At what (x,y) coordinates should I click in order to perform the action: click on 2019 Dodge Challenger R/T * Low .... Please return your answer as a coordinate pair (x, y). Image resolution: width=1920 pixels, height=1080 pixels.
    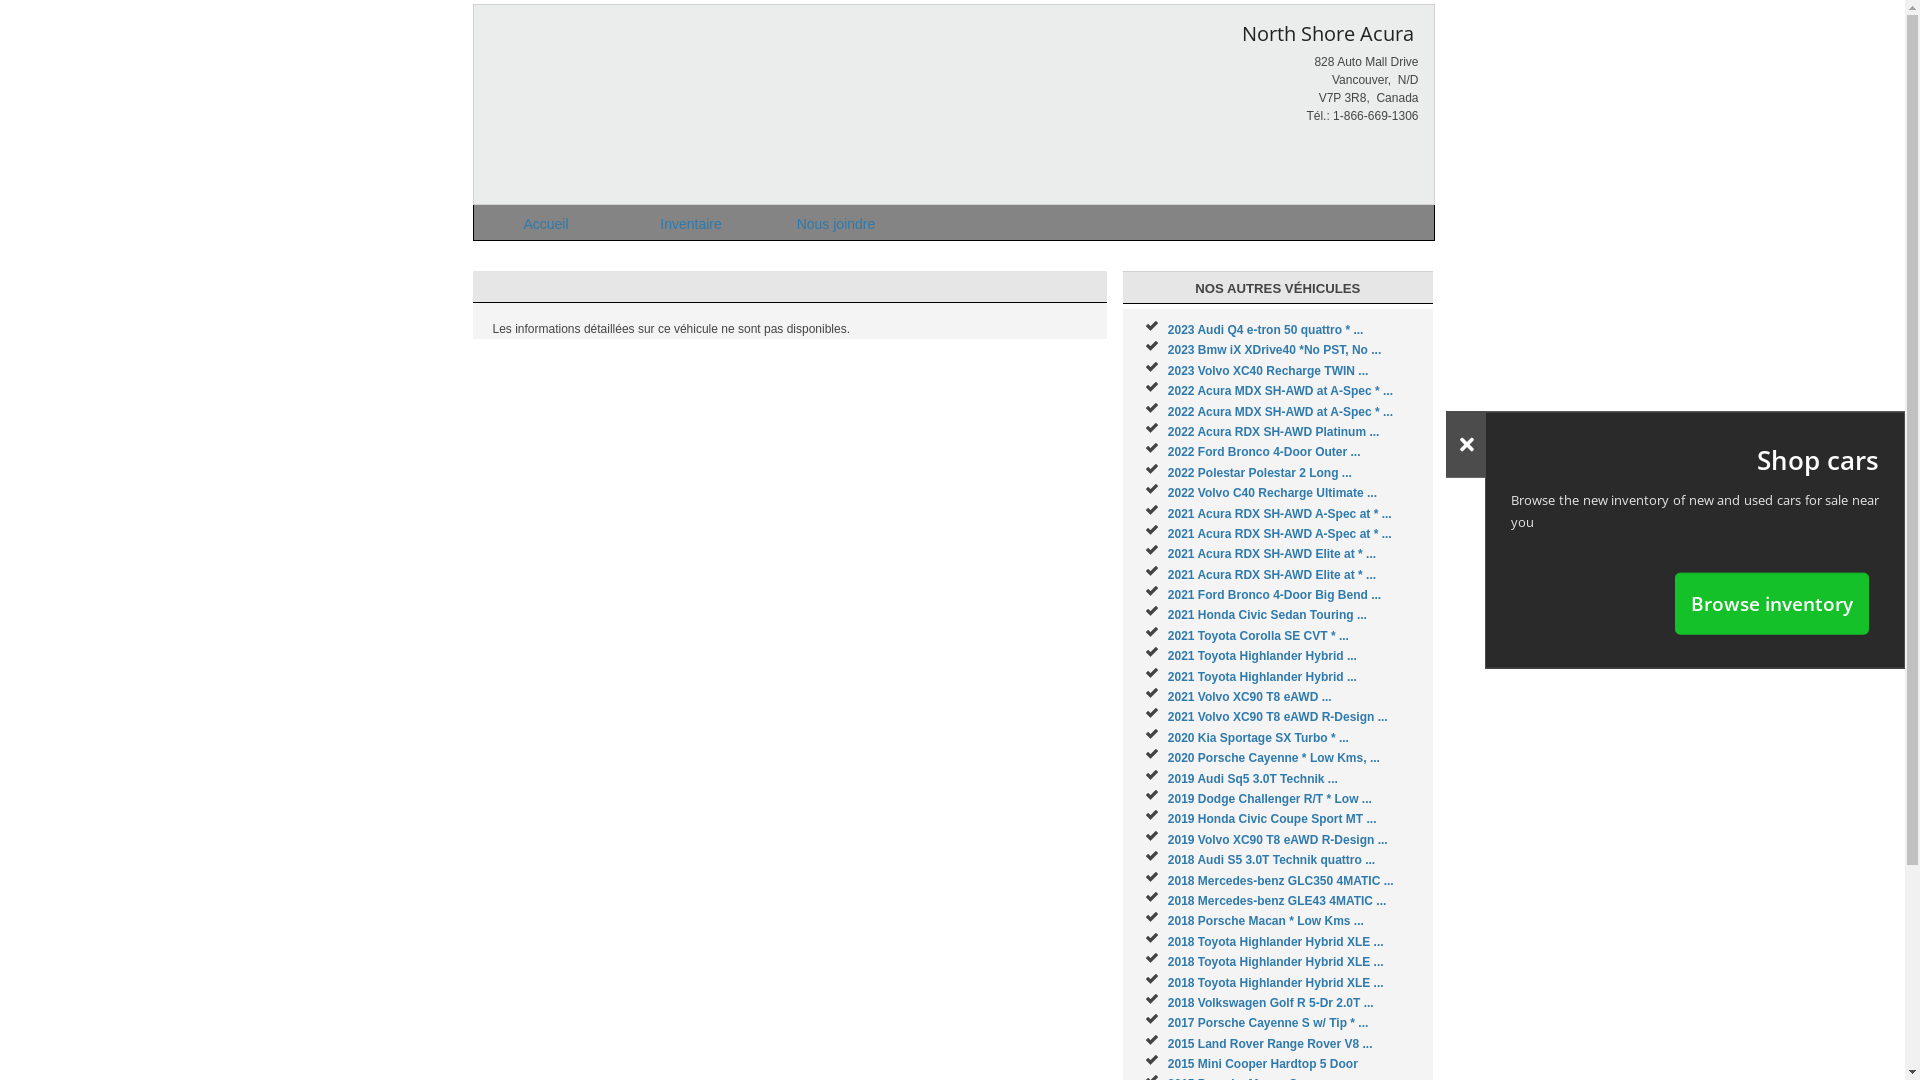
    Looking at the image, I should click on (1270, 799).